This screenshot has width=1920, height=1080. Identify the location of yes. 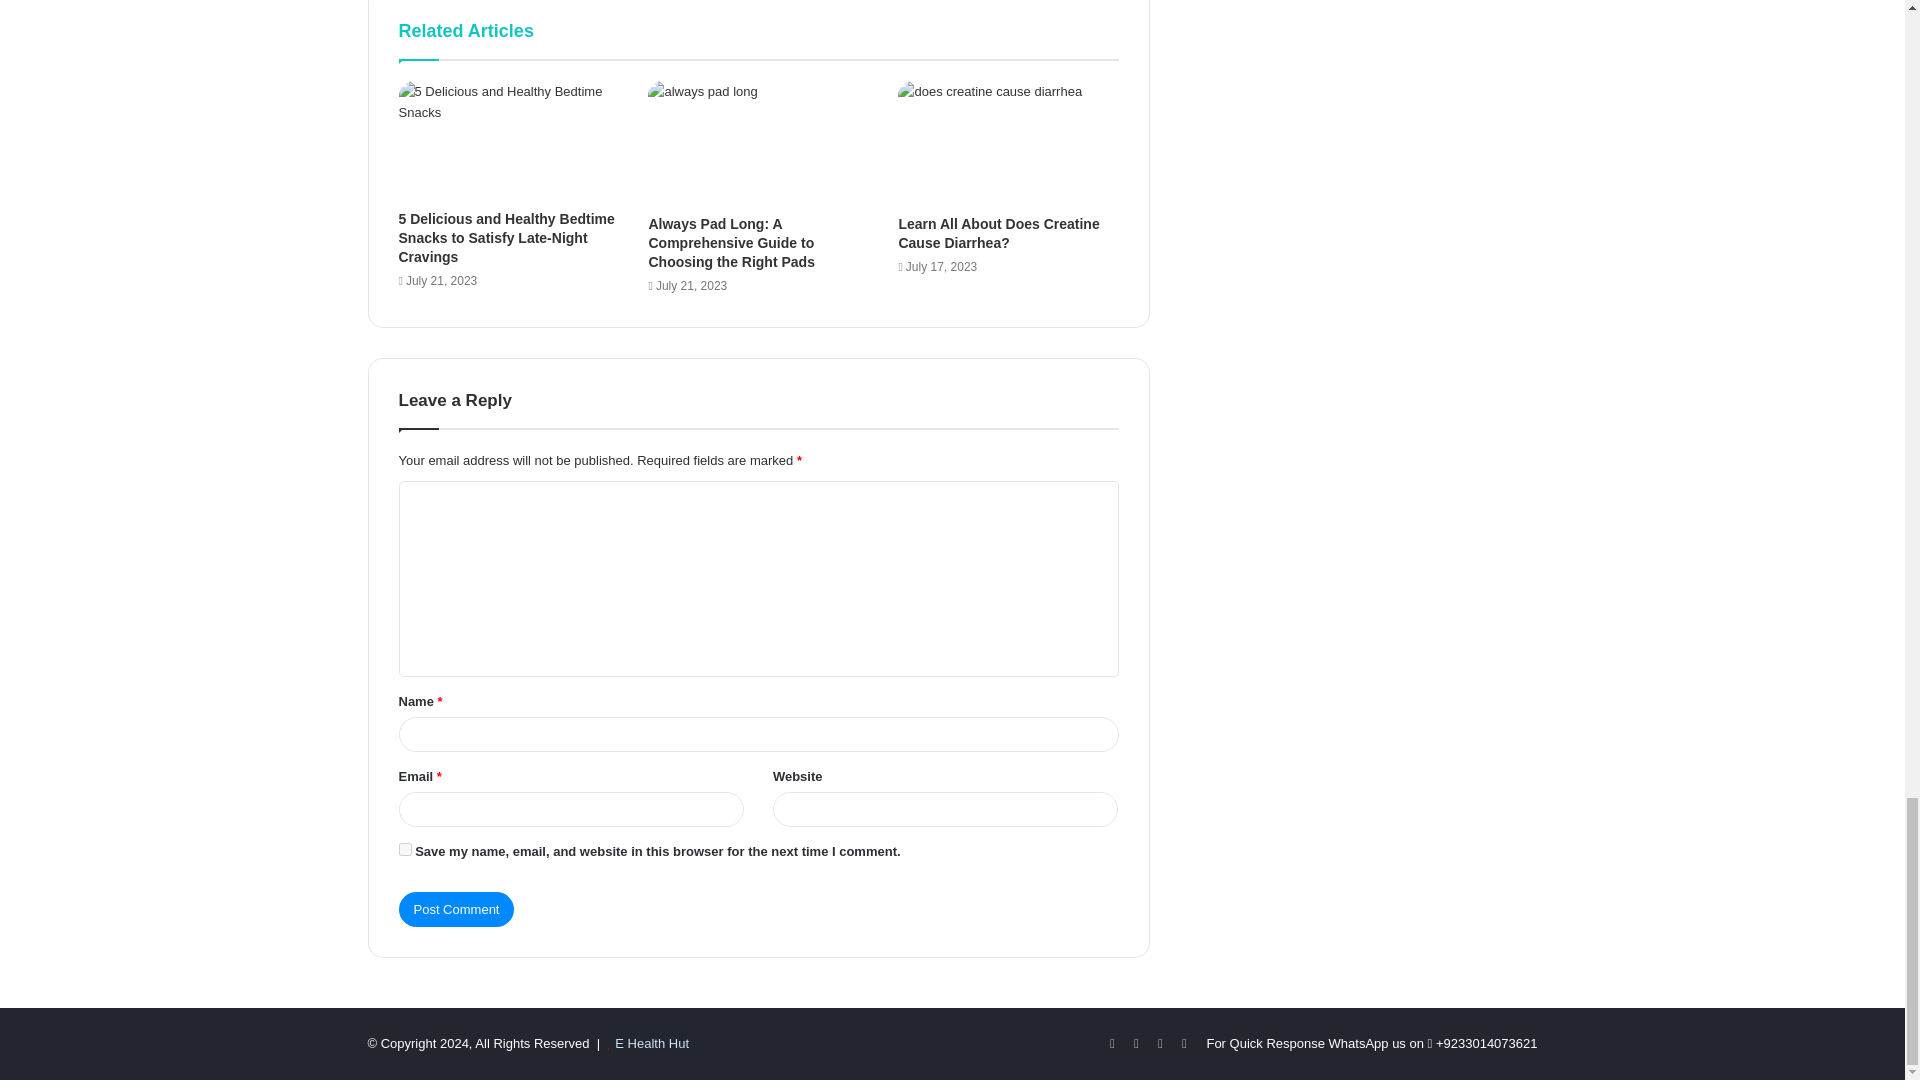
(404, 850).